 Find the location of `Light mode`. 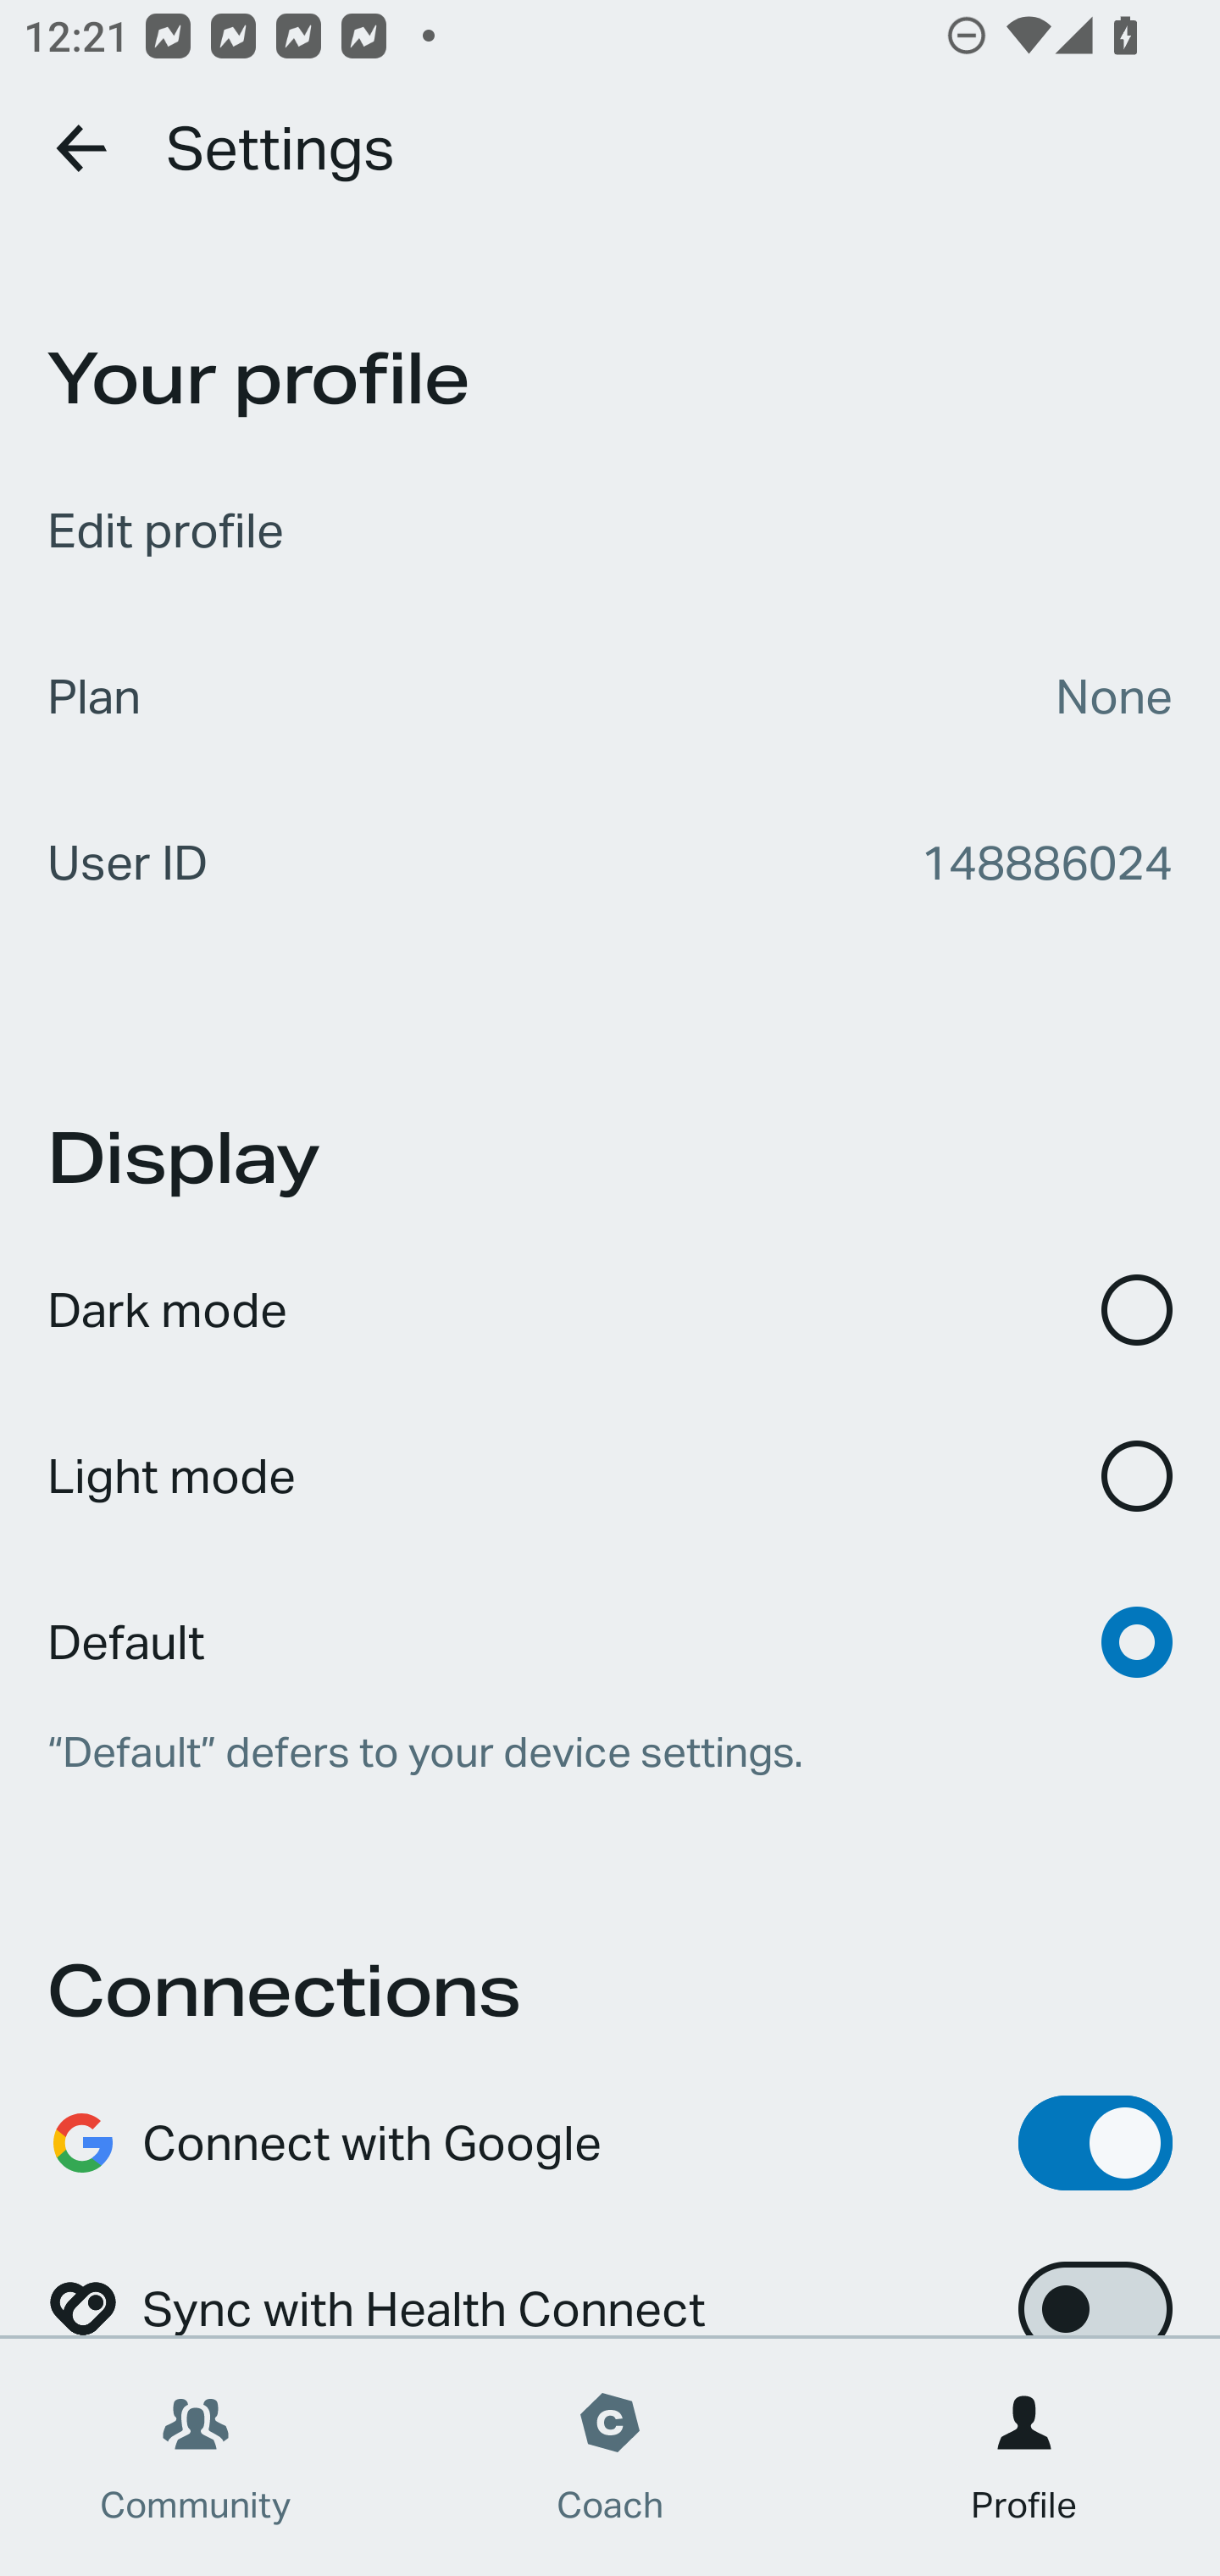

Light mode is located at coordinates (610, 1476).